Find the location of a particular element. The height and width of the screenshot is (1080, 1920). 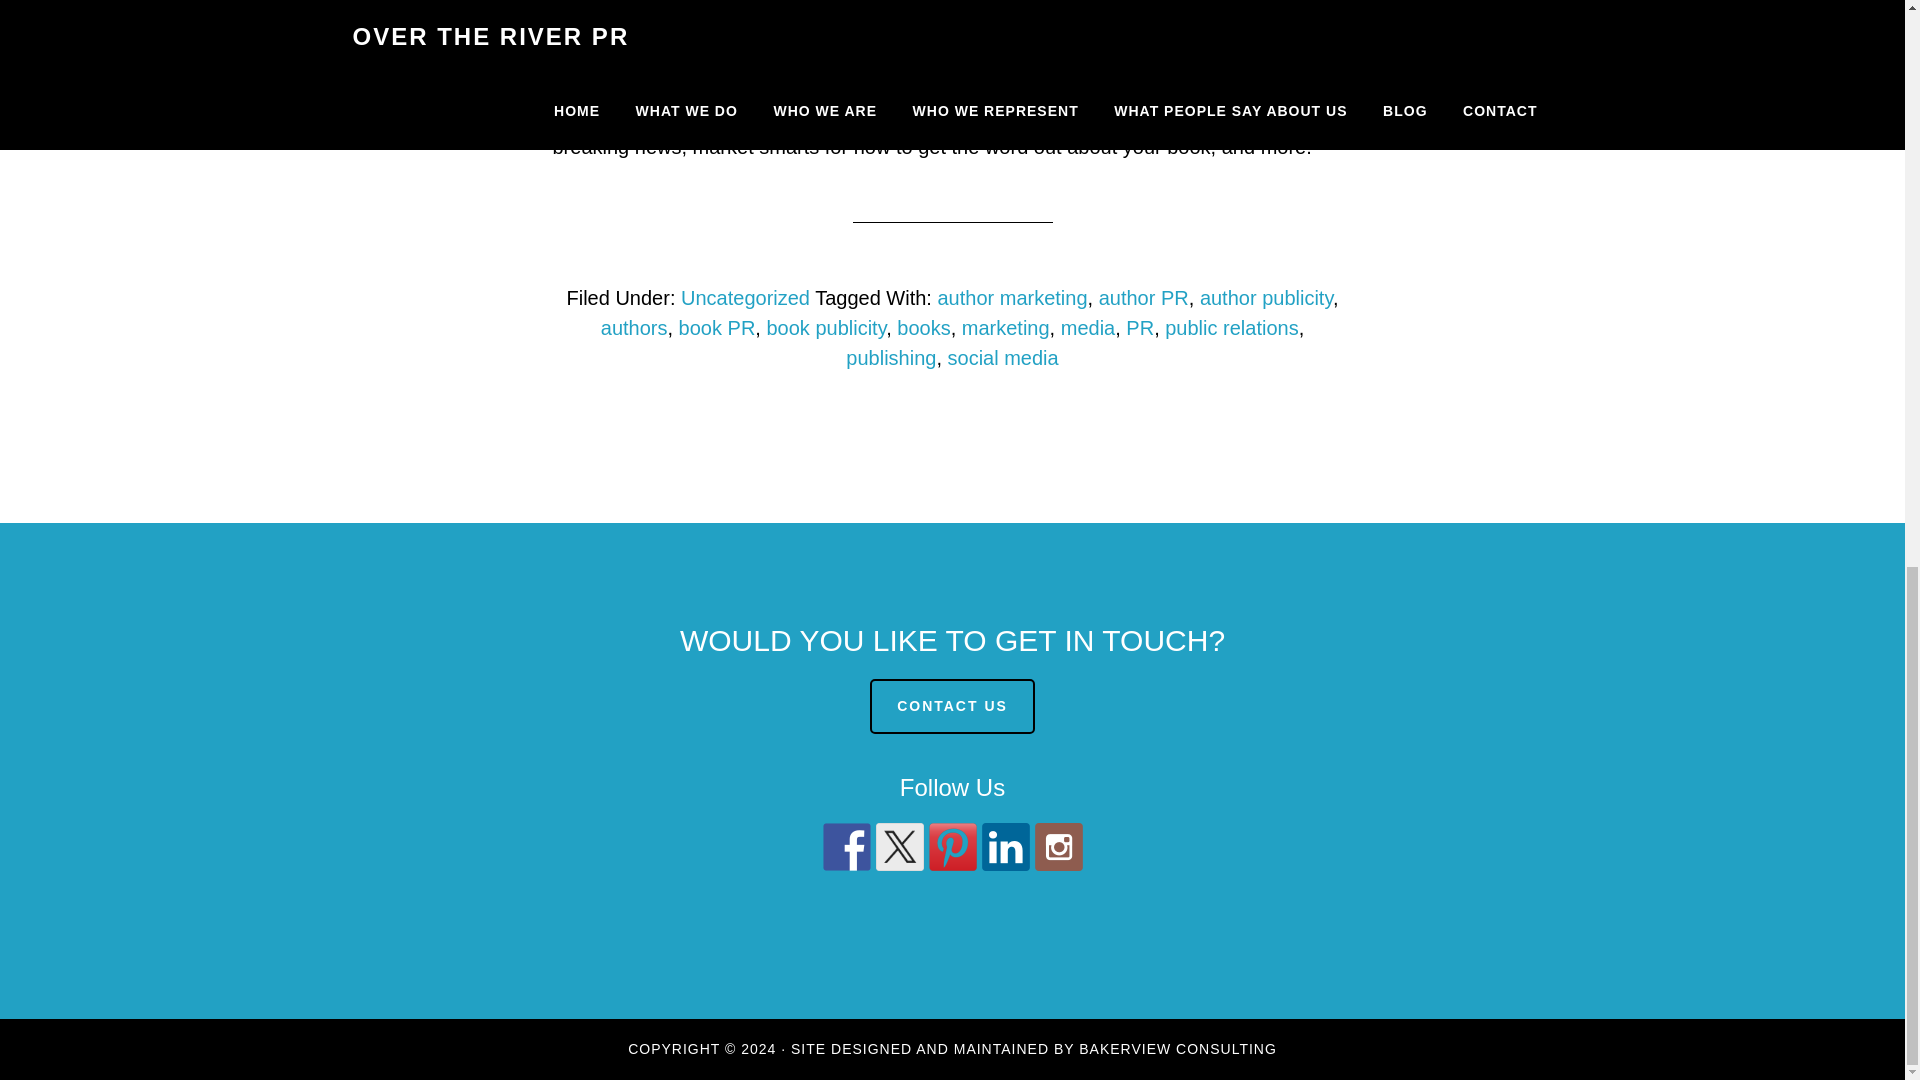

author marketing is located at coordinates (1011, 298).